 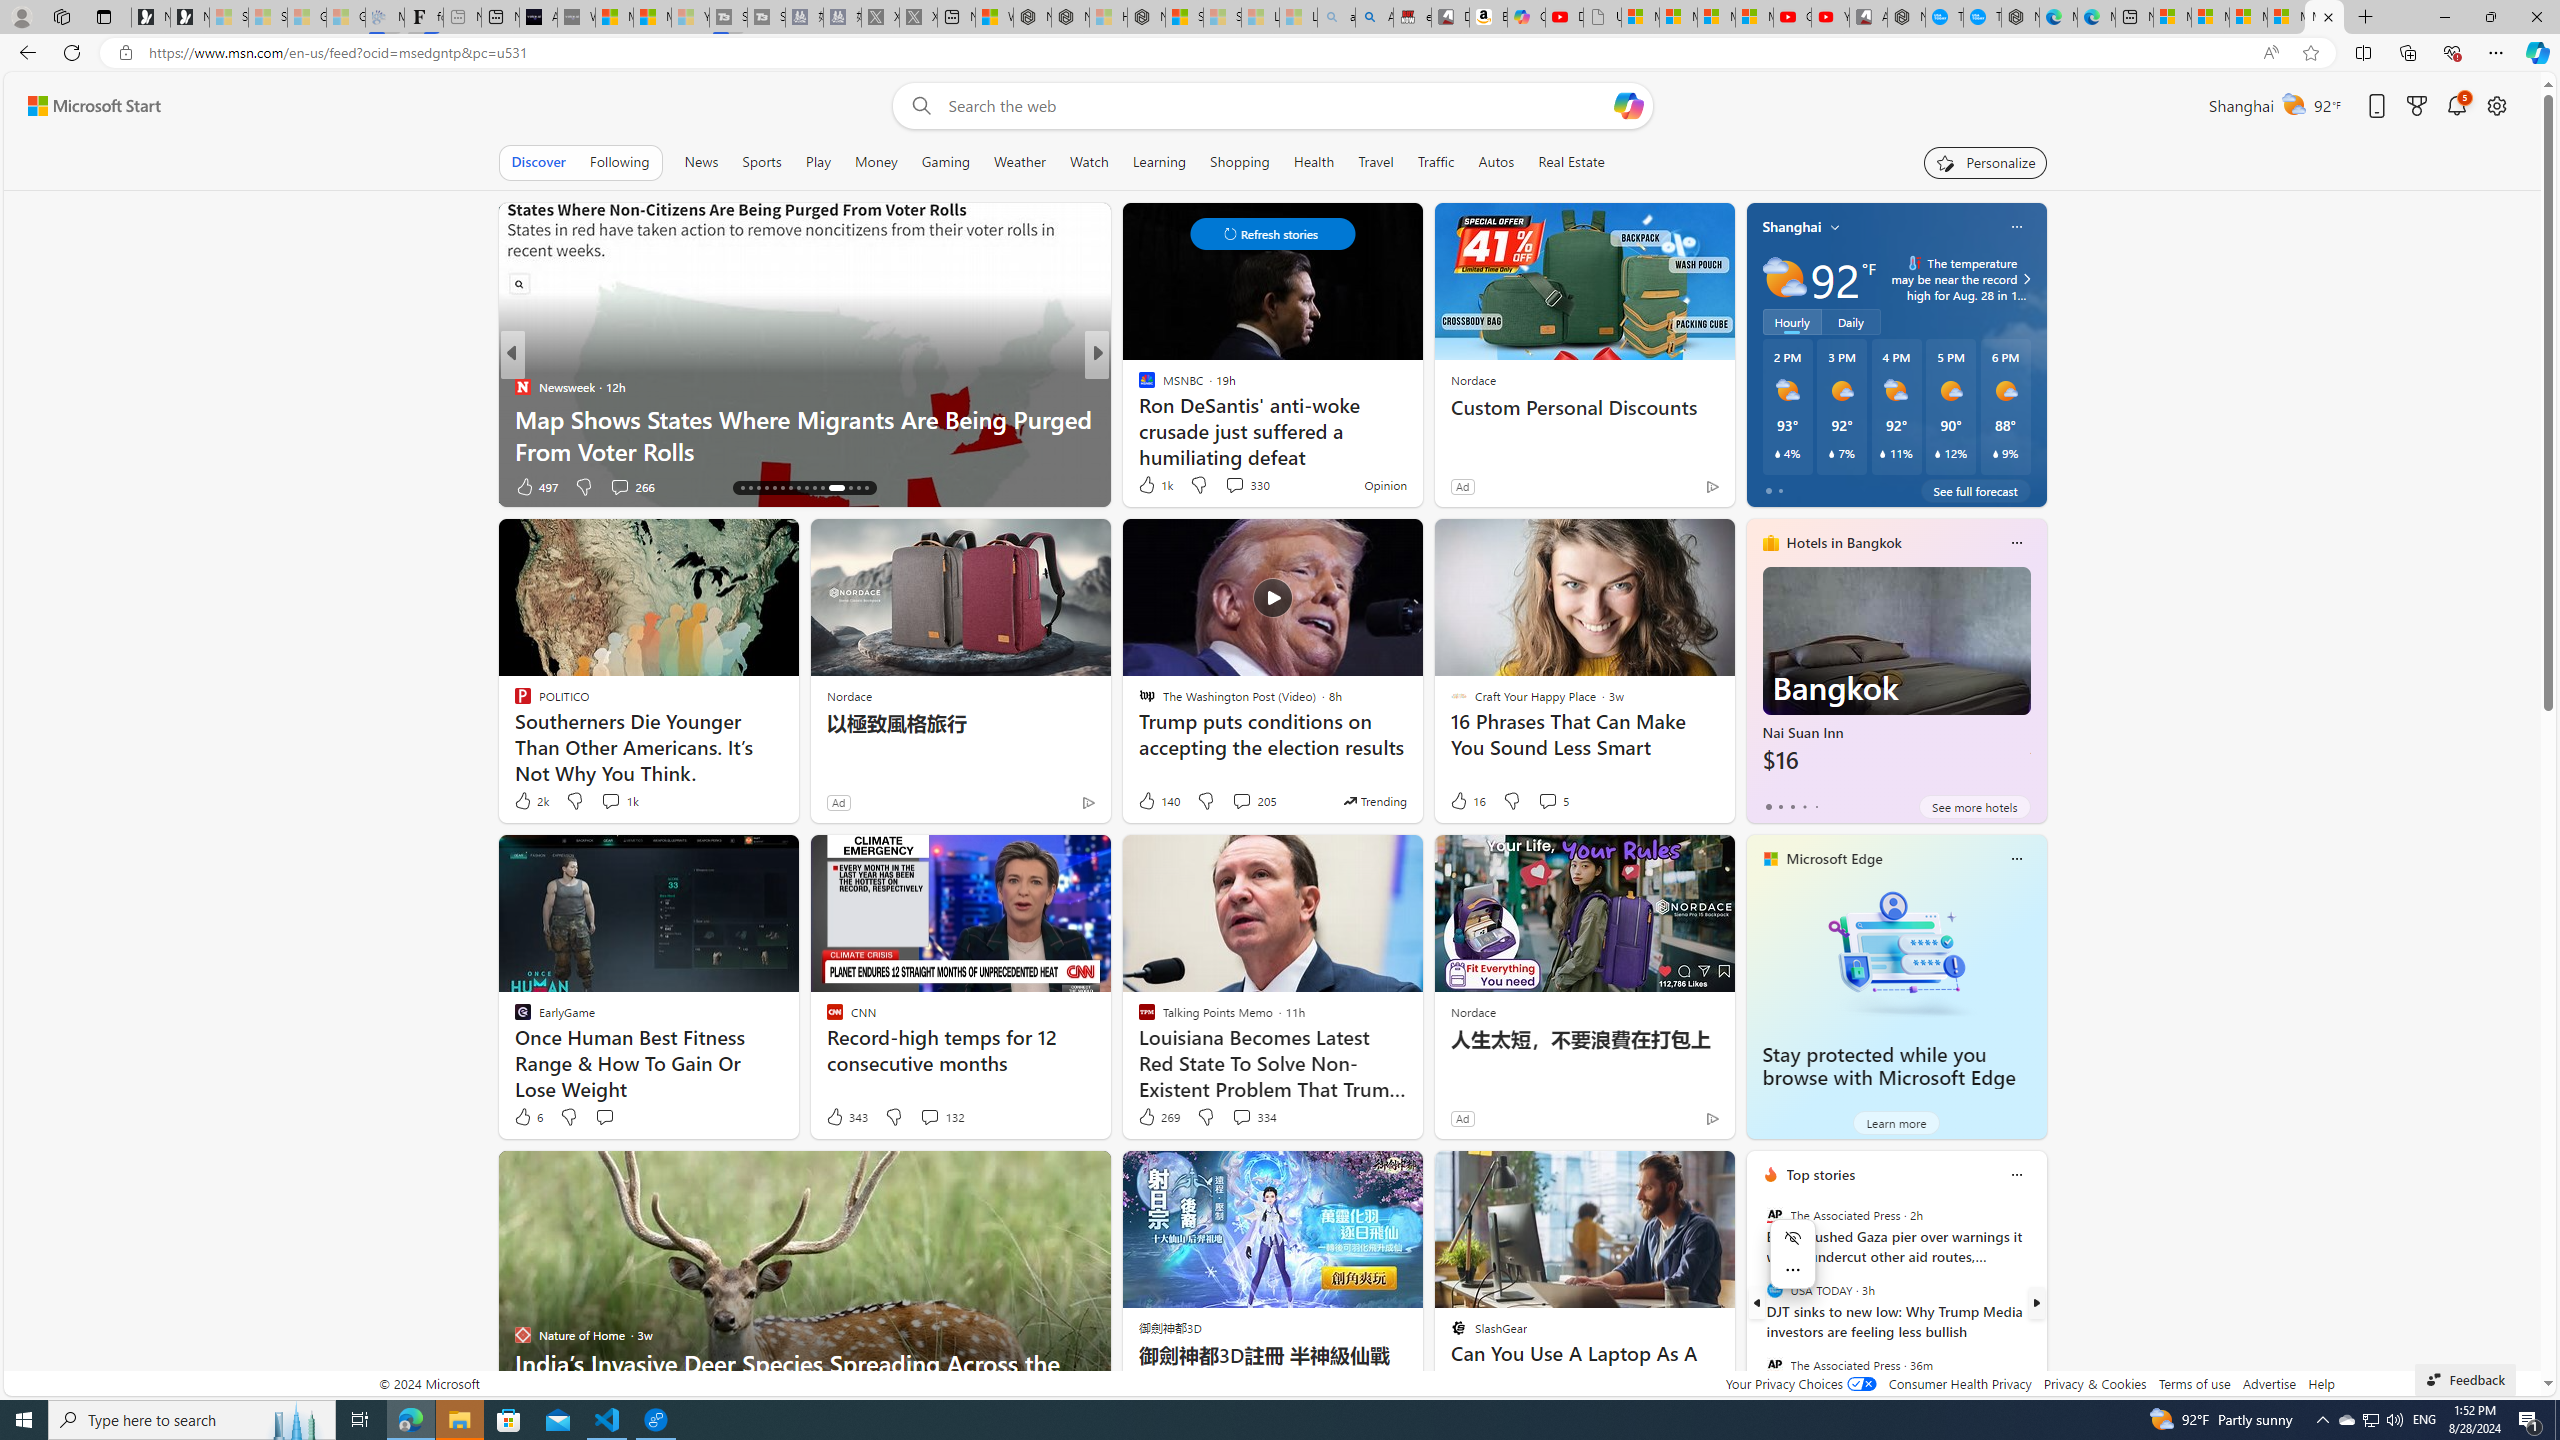 What do you see at coordinates (822, 488) in the screenshot?
I see `AutomationID: tab-26` at bounding box center [822, 488].